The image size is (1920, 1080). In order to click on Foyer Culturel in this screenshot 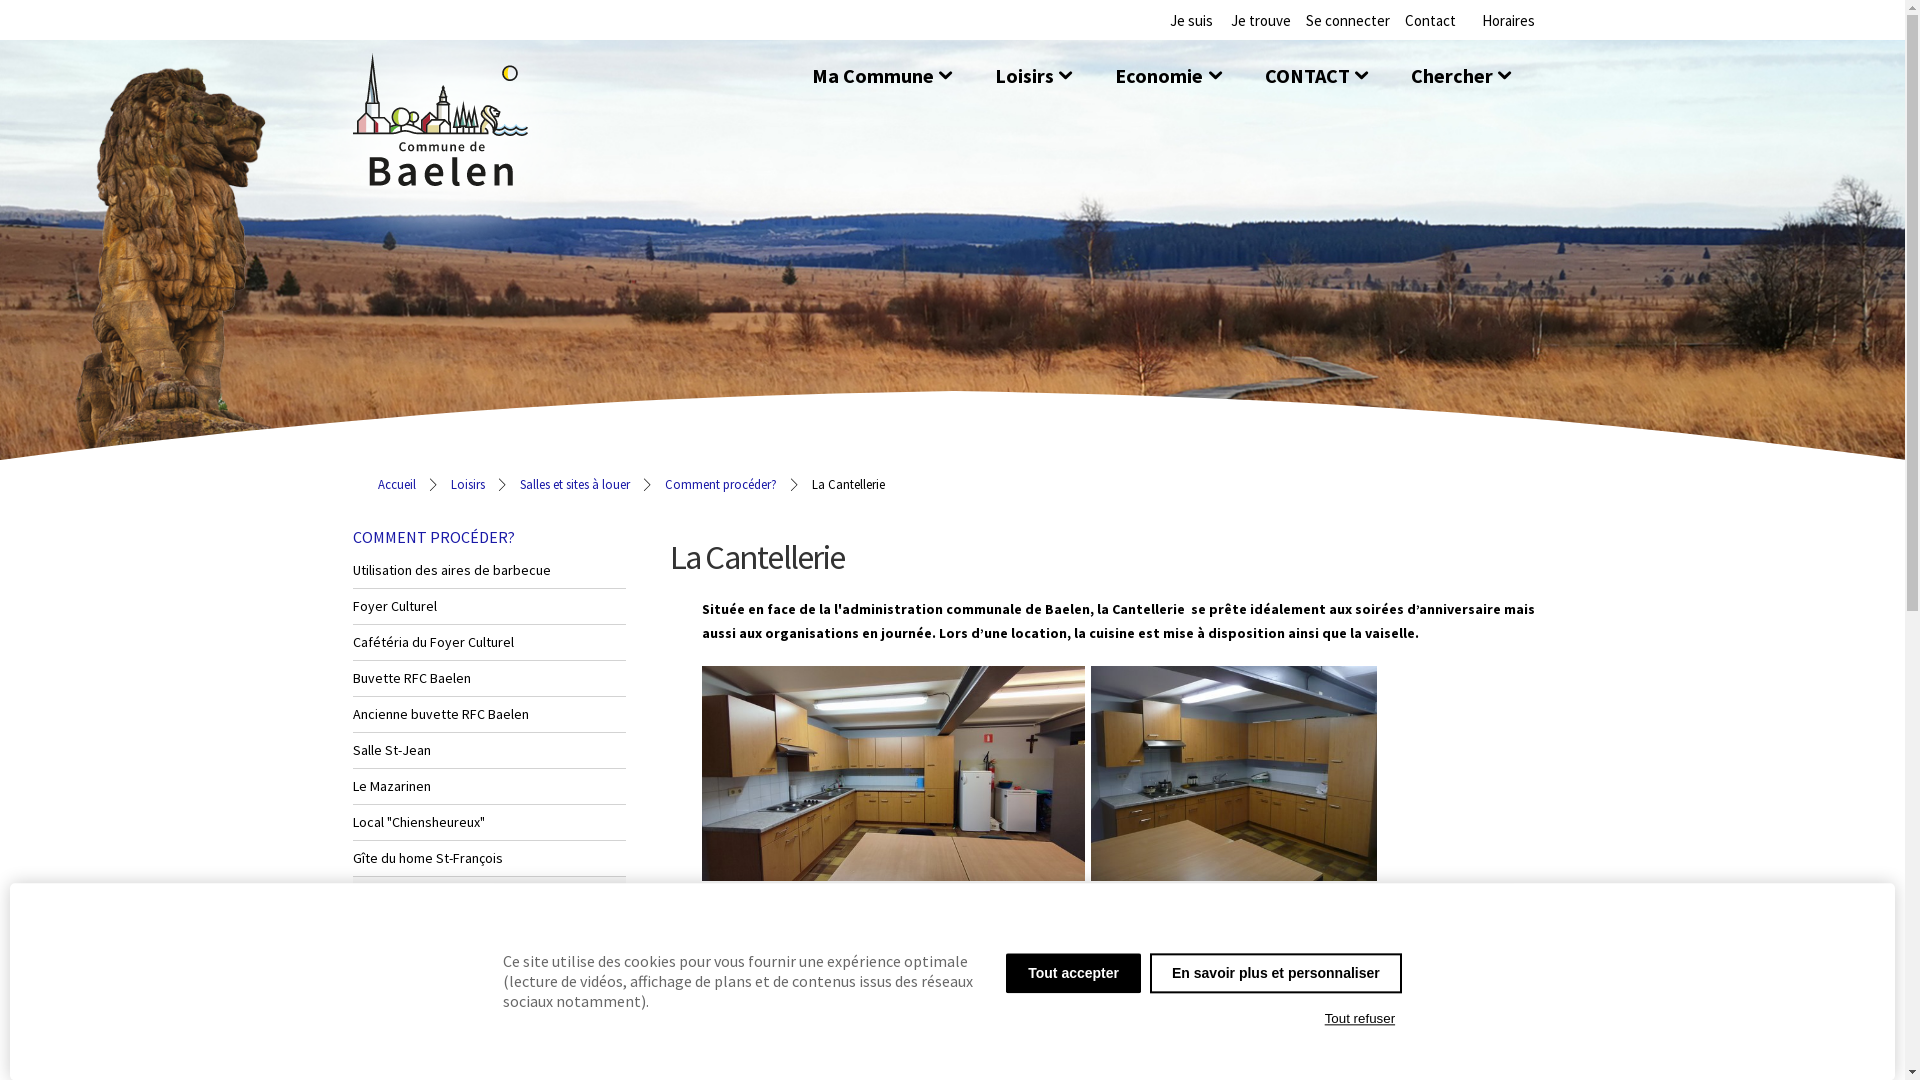, I will do `click(488, 607)`.